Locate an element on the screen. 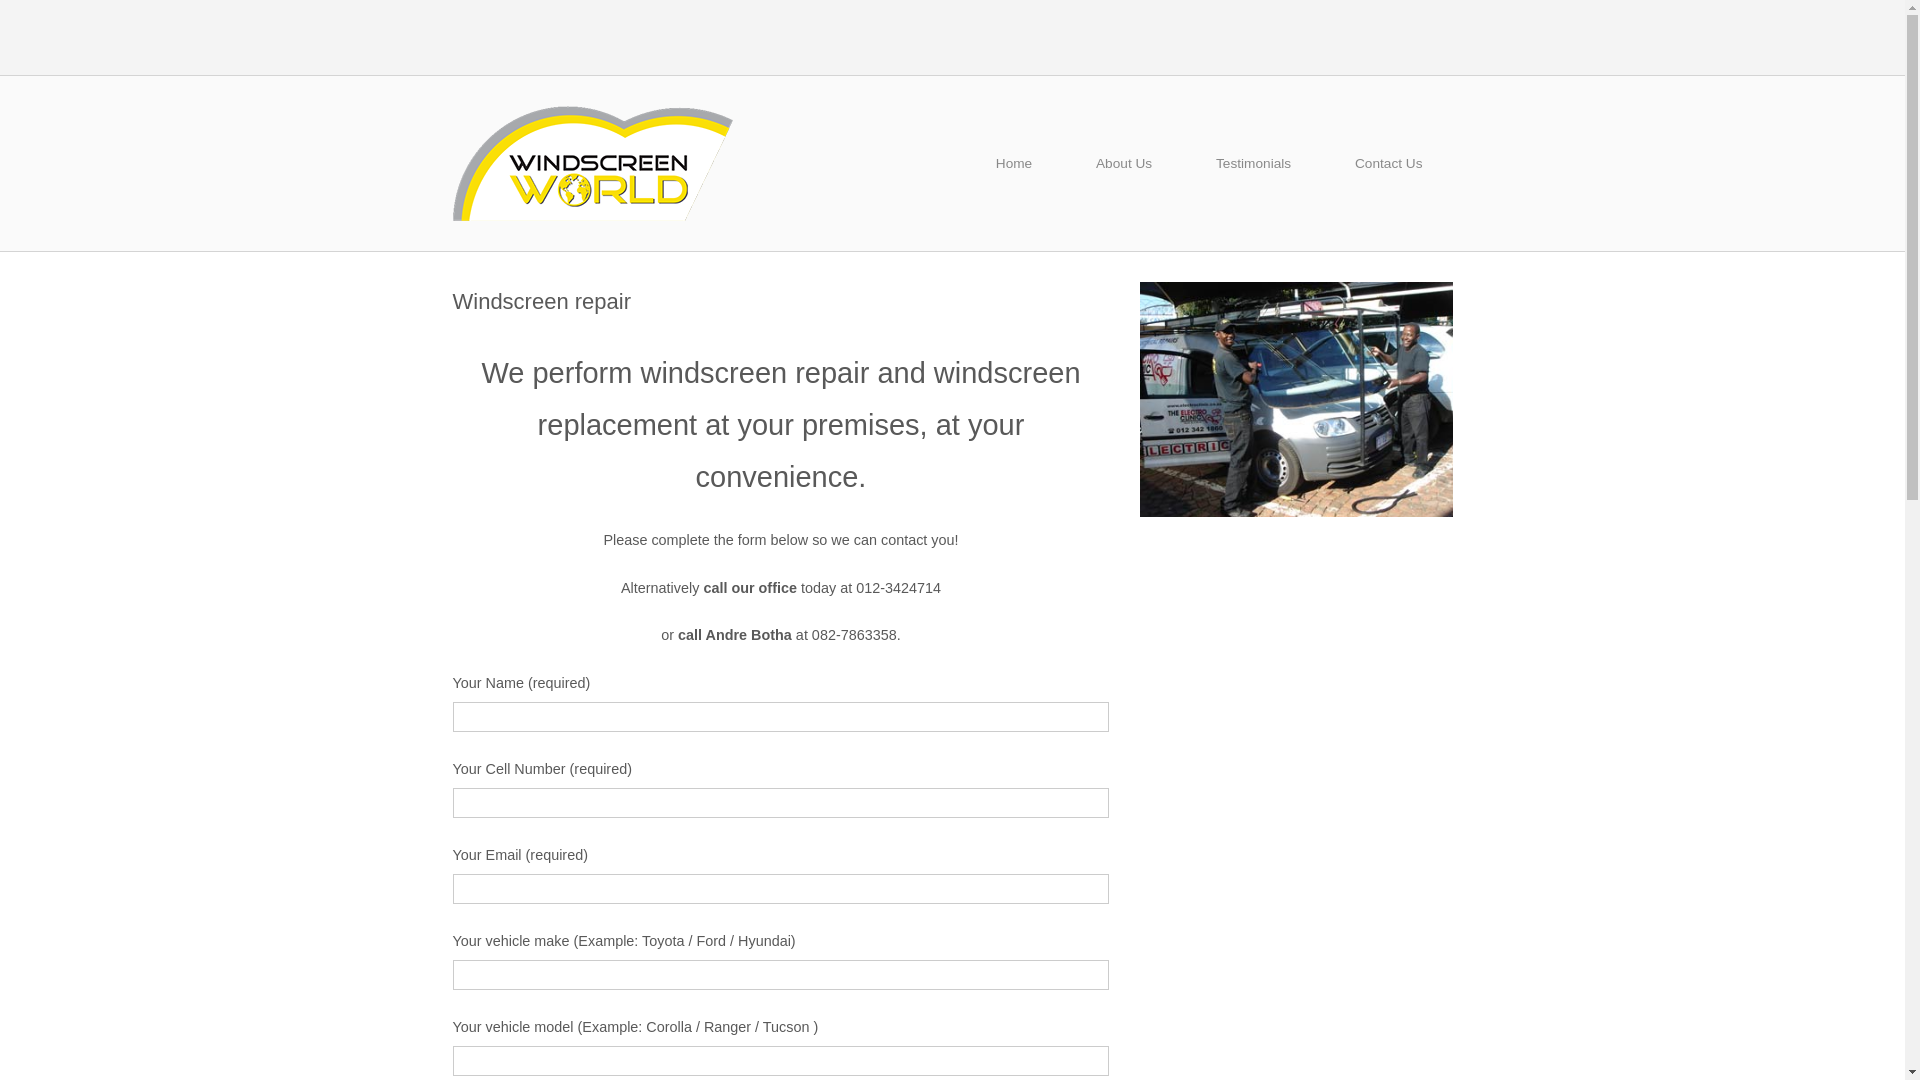  Home is located at coordinates (591, 162).